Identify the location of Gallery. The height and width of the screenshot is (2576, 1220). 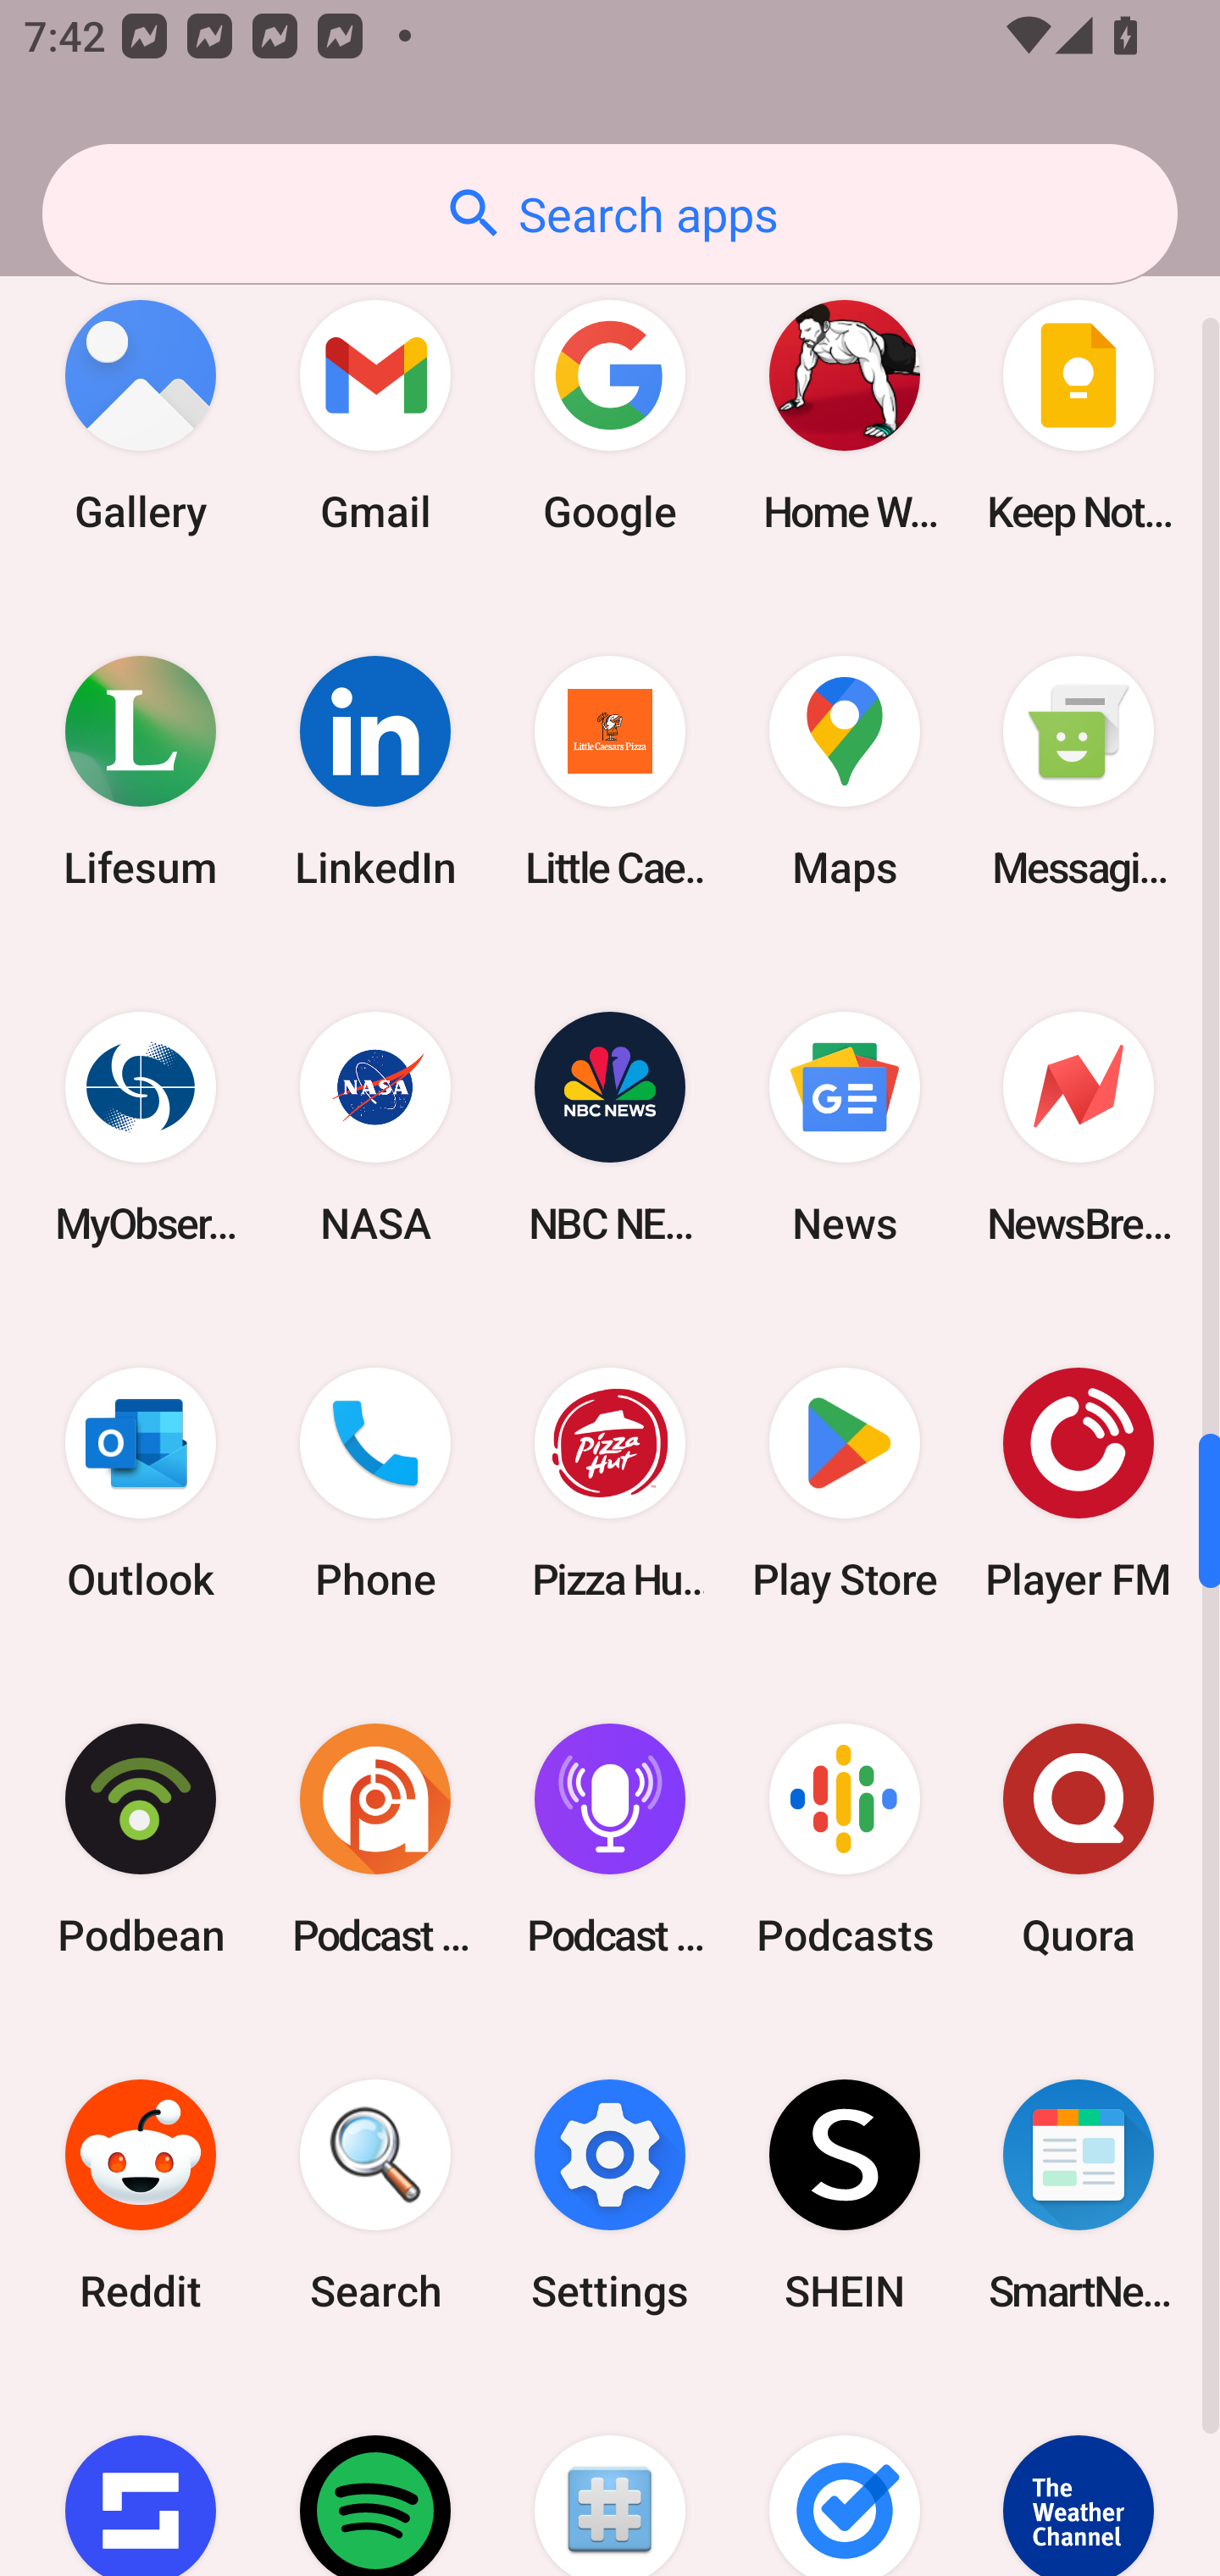
(141, 415).